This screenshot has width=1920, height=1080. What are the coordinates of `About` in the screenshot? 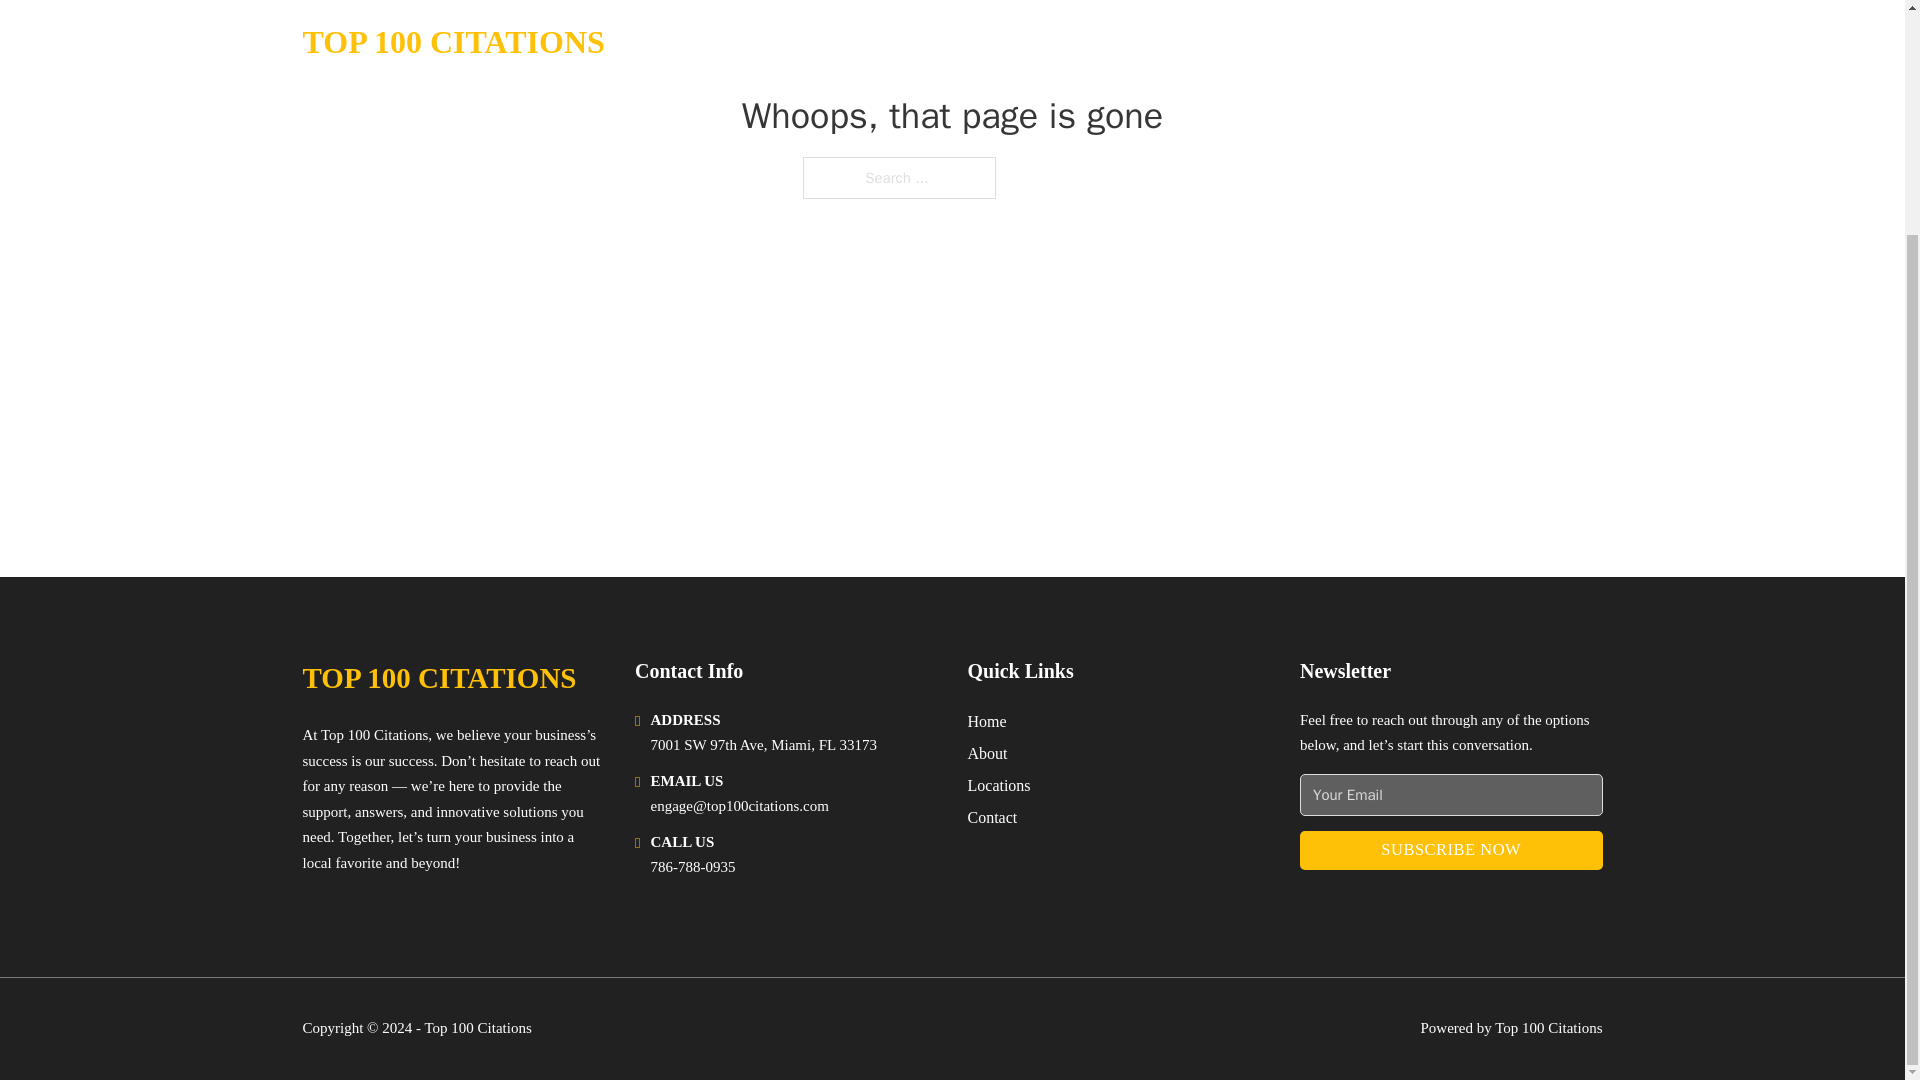 It's located at (988, 752).